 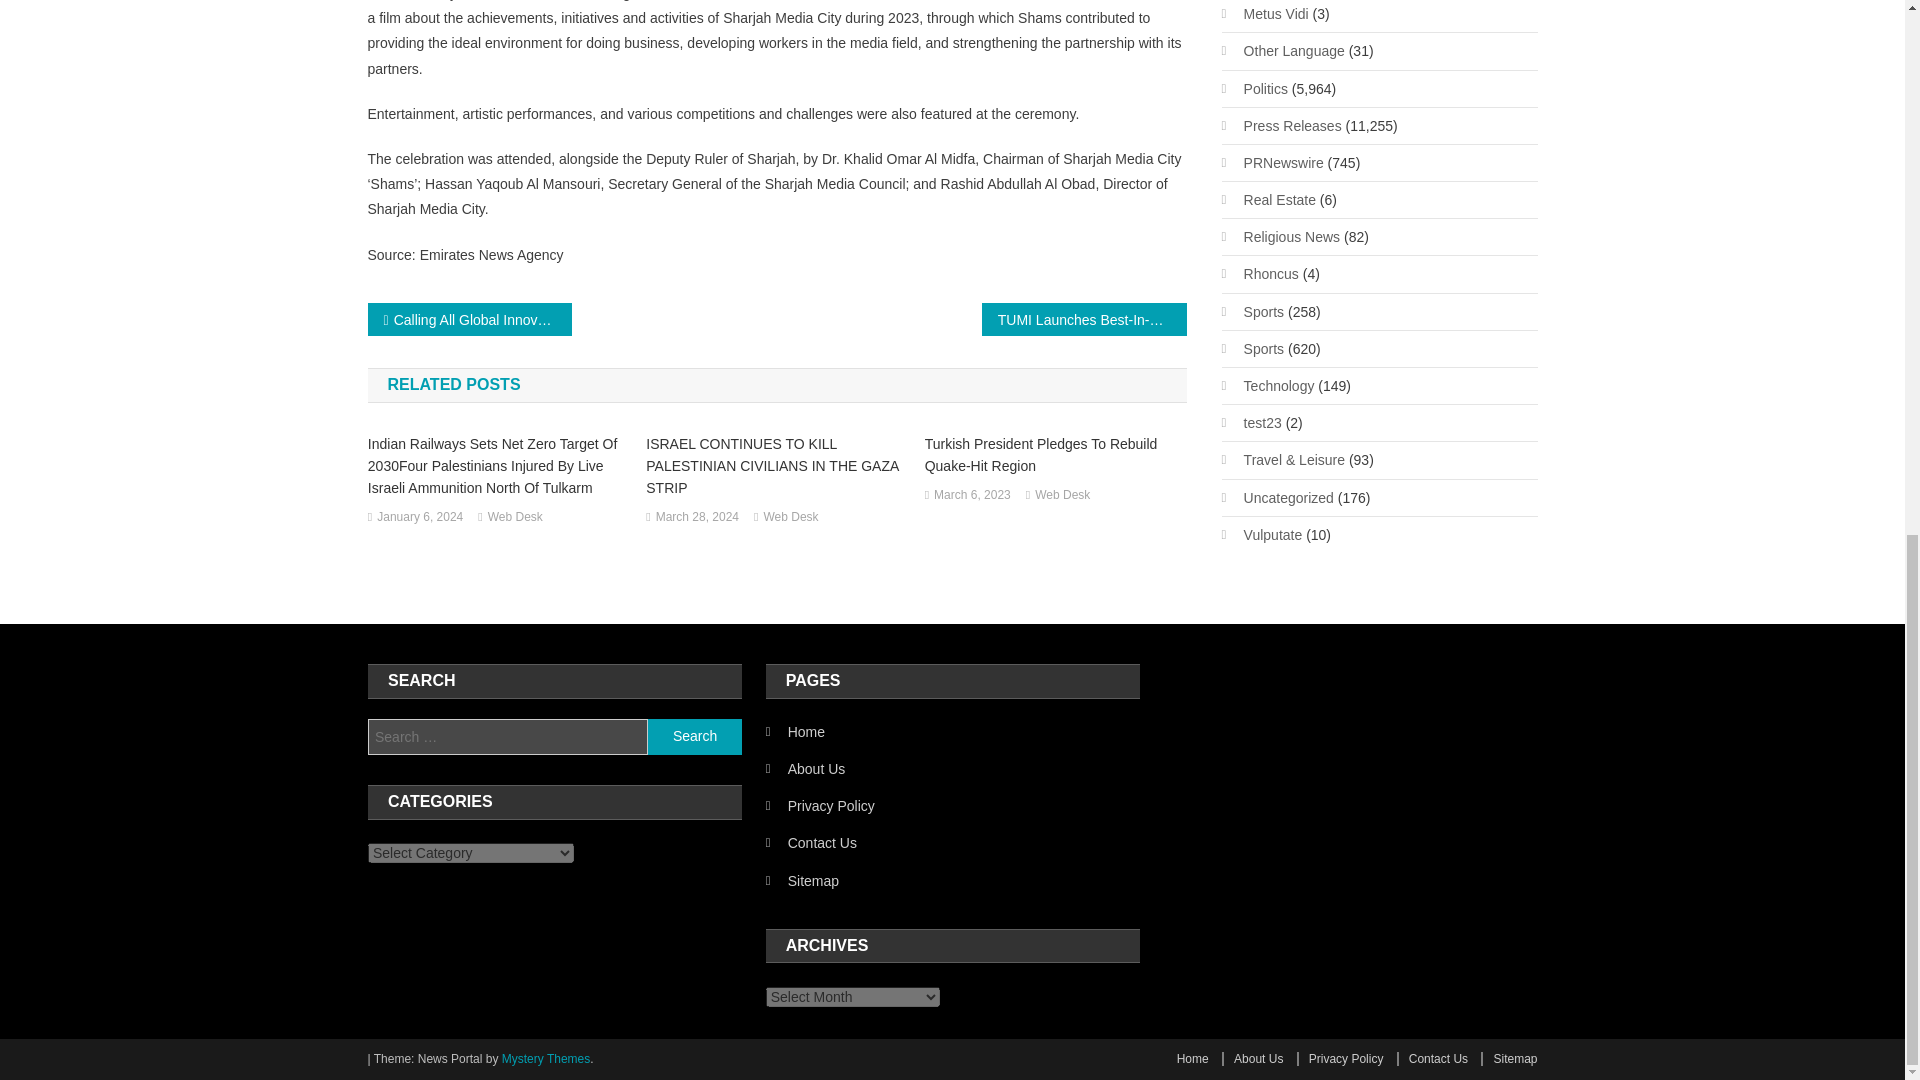 What do you see at coordinates (515, 518) in the screenshot?
I see `Web Desk` at bounding box center [515, 518].